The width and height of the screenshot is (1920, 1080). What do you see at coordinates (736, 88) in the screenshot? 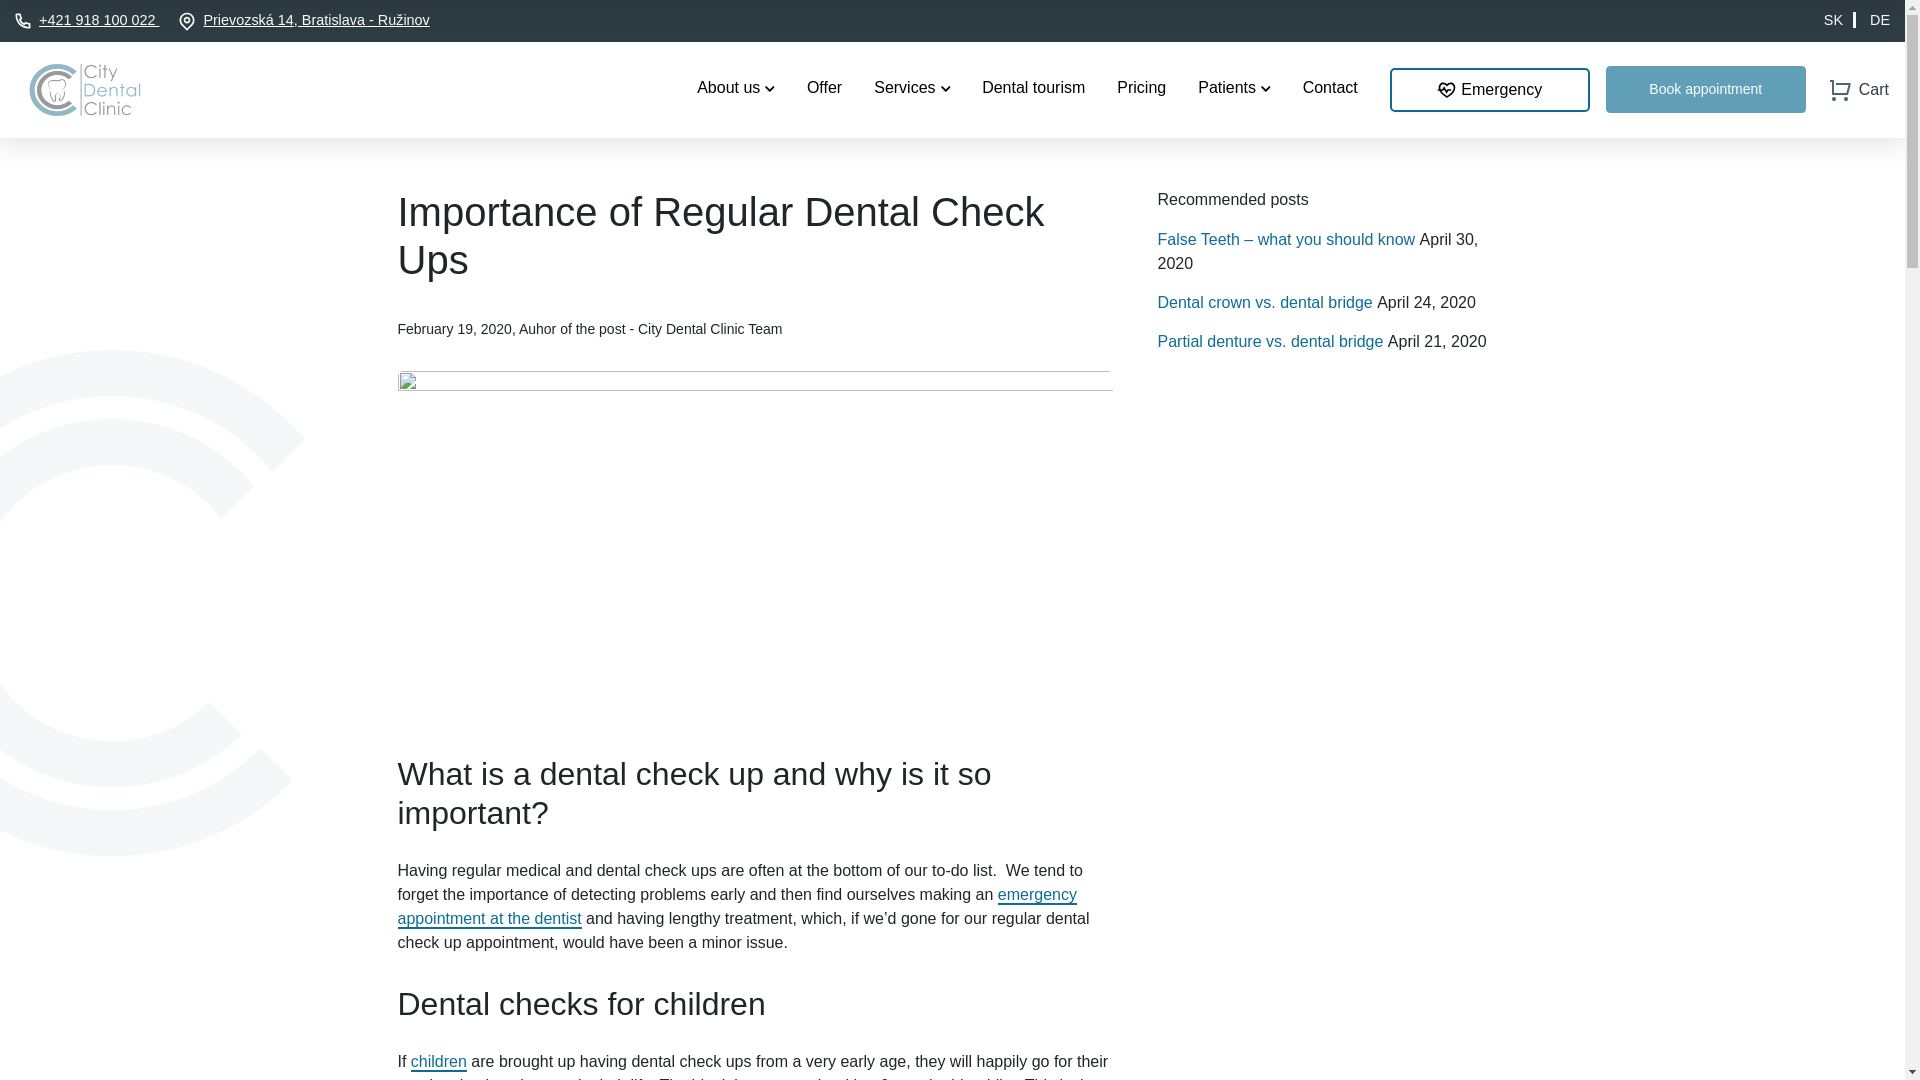
I see `About us` at bounding box center [736, 88].